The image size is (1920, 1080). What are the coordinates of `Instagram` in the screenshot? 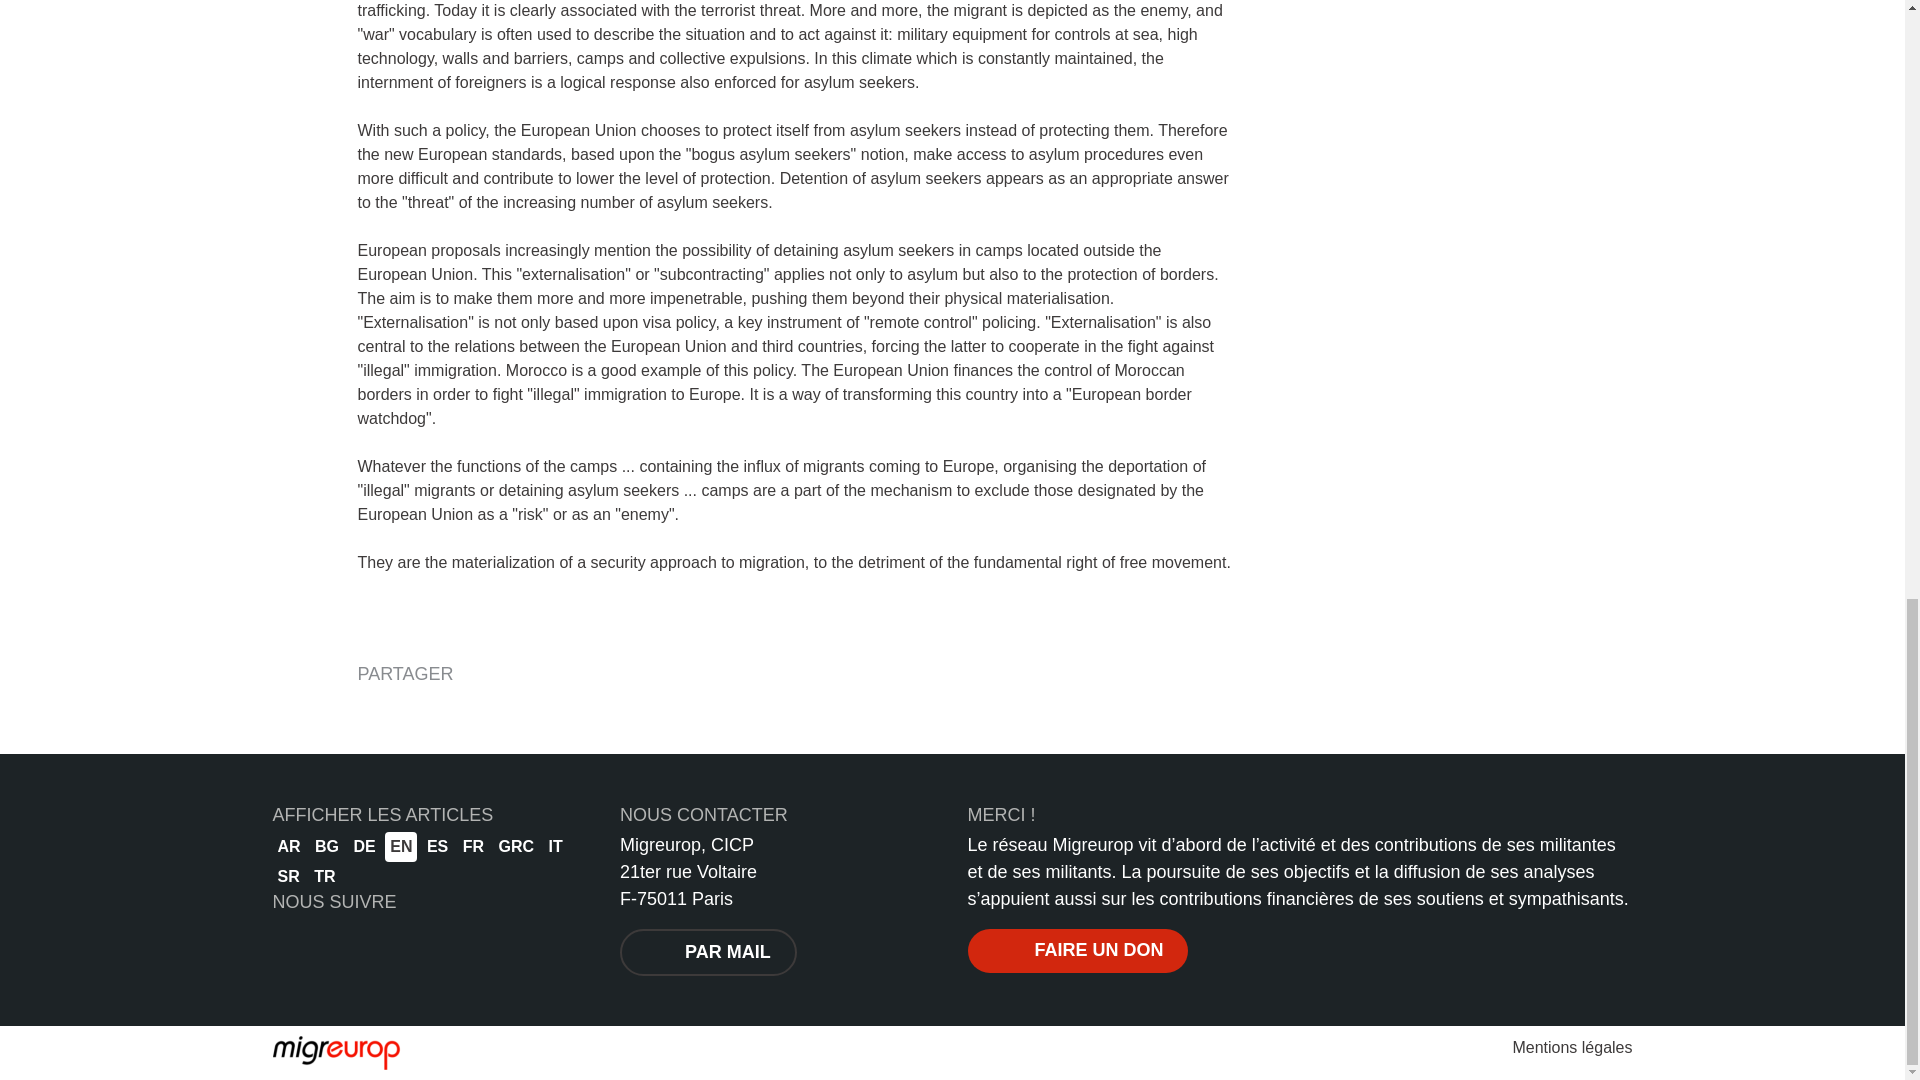 It's located at (432, 943).